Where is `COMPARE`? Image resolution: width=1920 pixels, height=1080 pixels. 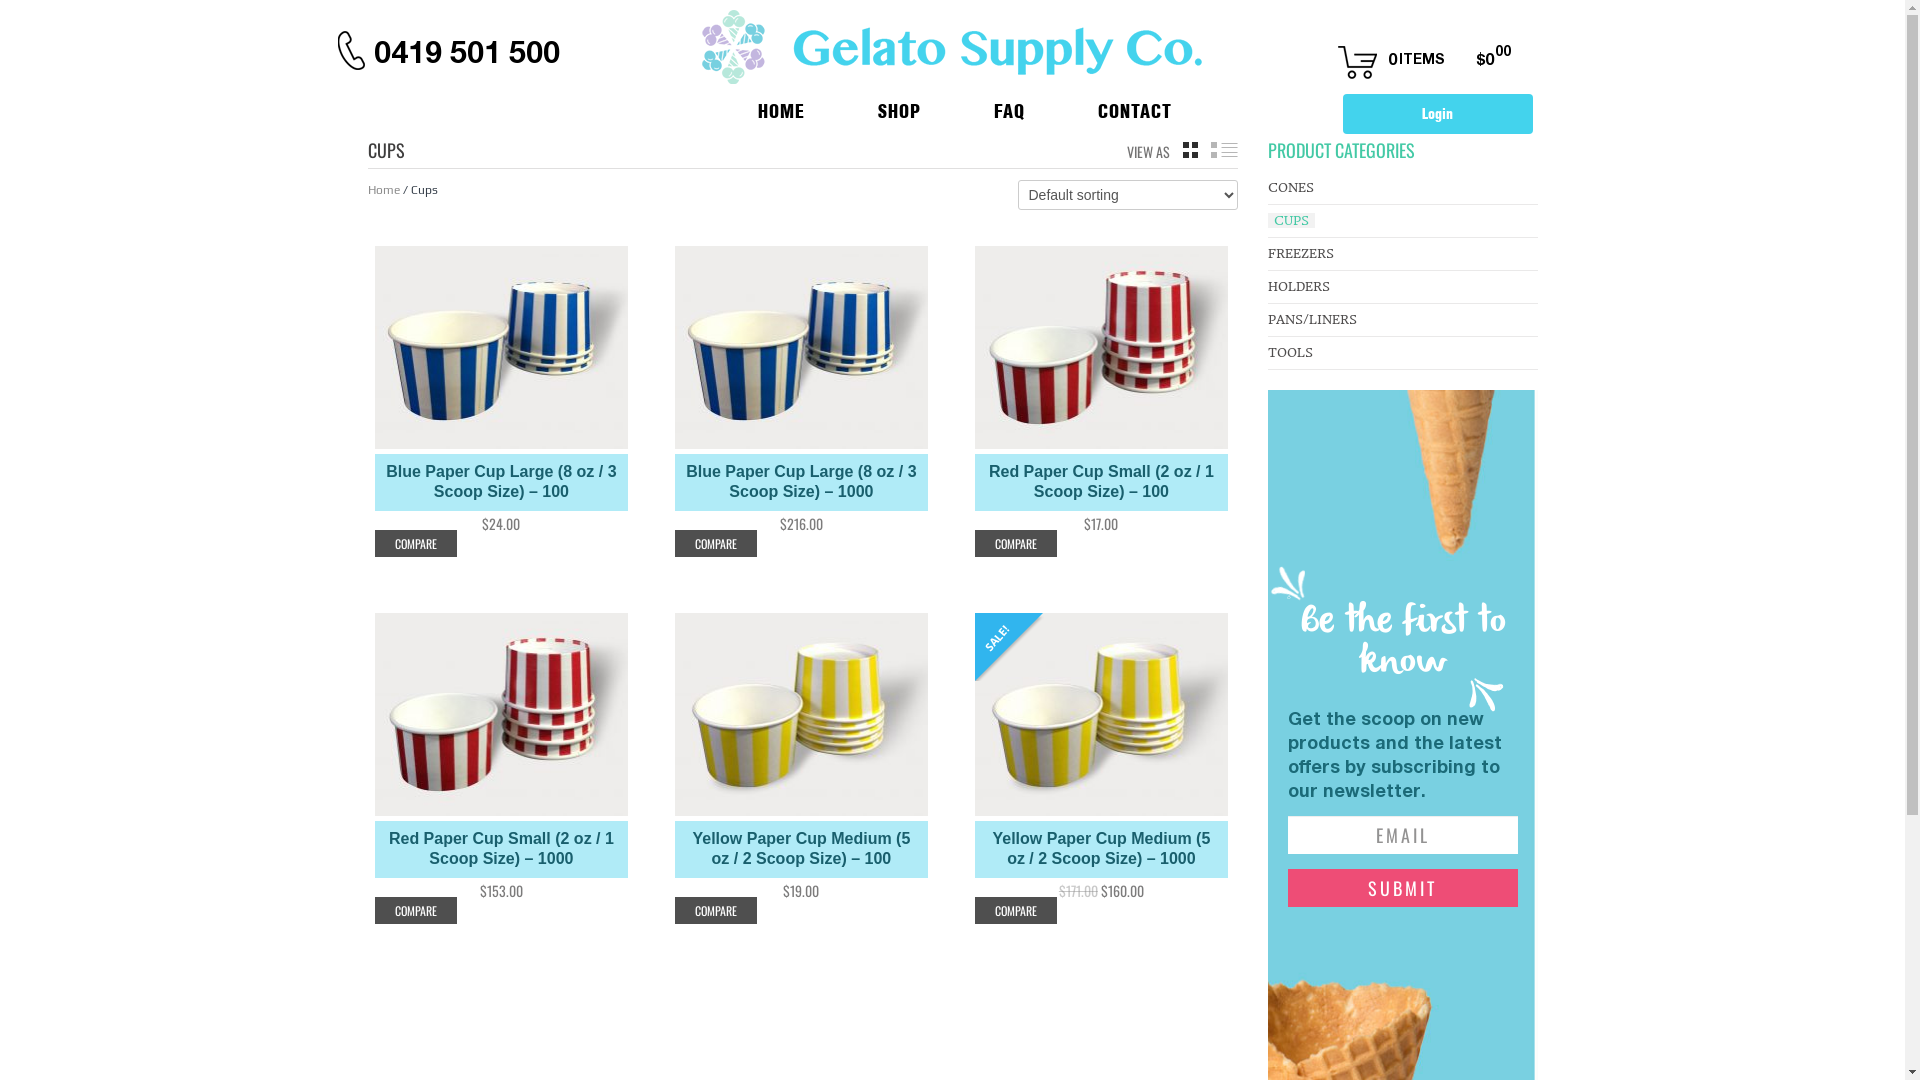
COMPARE is located at coordinates (715, 910).